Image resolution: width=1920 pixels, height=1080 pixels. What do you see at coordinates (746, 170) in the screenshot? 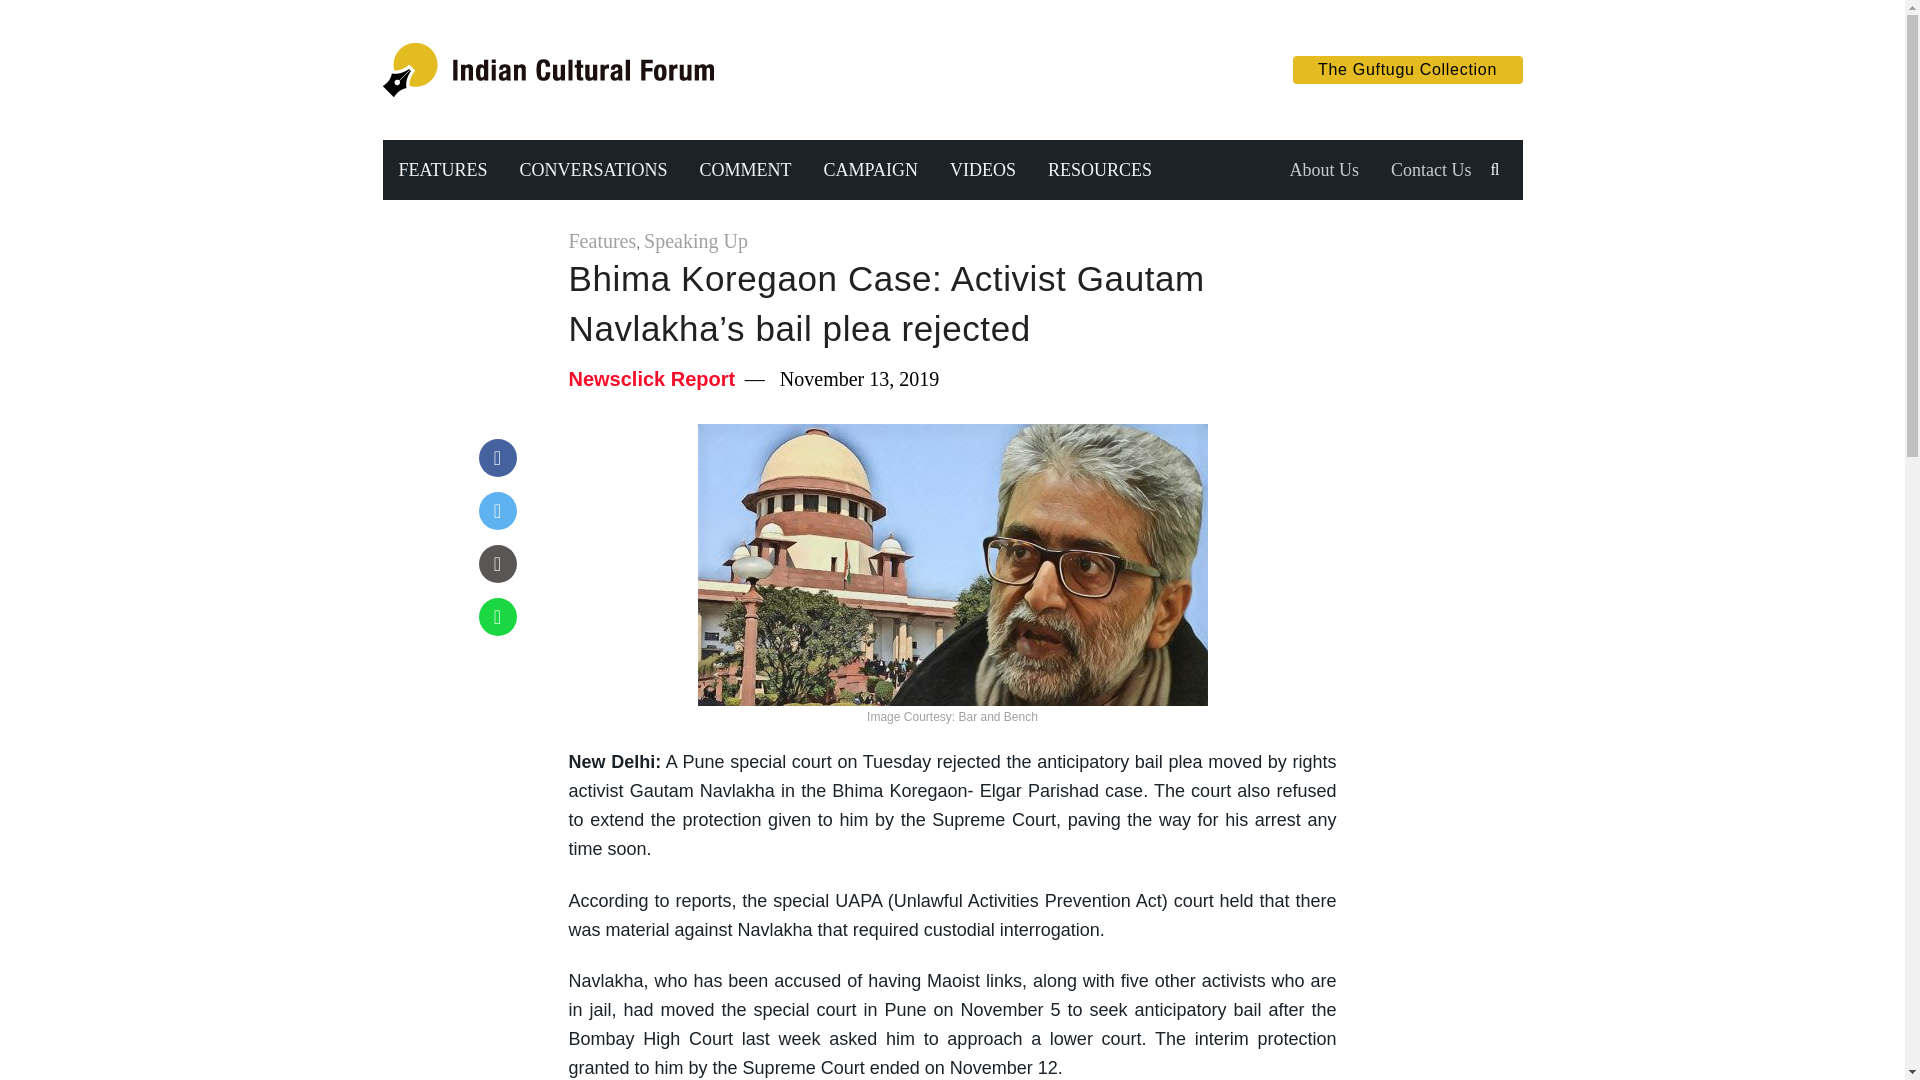
I see `COMMENT` at bounding box center [746, 170].